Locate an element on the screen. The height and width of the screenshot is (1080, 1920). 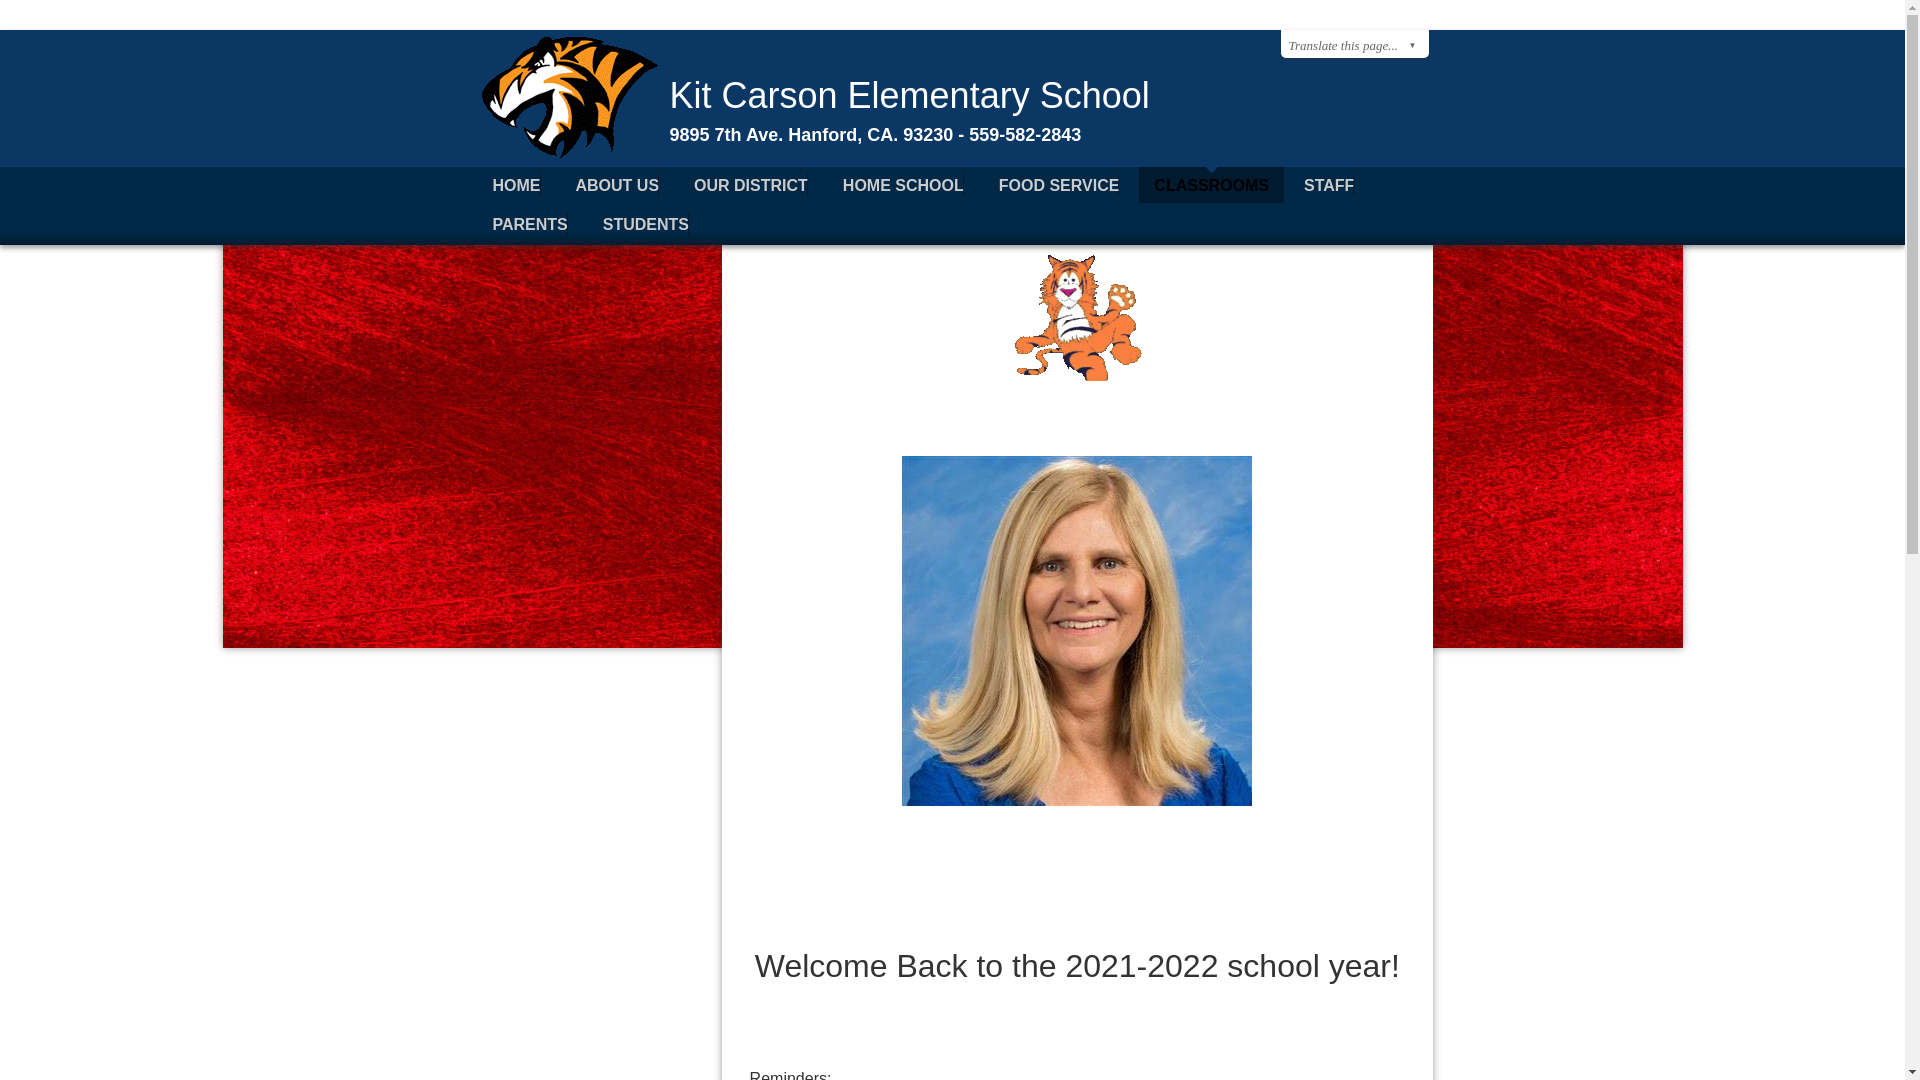
Kit Carson Union Elementary School District is located at coordinates (565, 156).